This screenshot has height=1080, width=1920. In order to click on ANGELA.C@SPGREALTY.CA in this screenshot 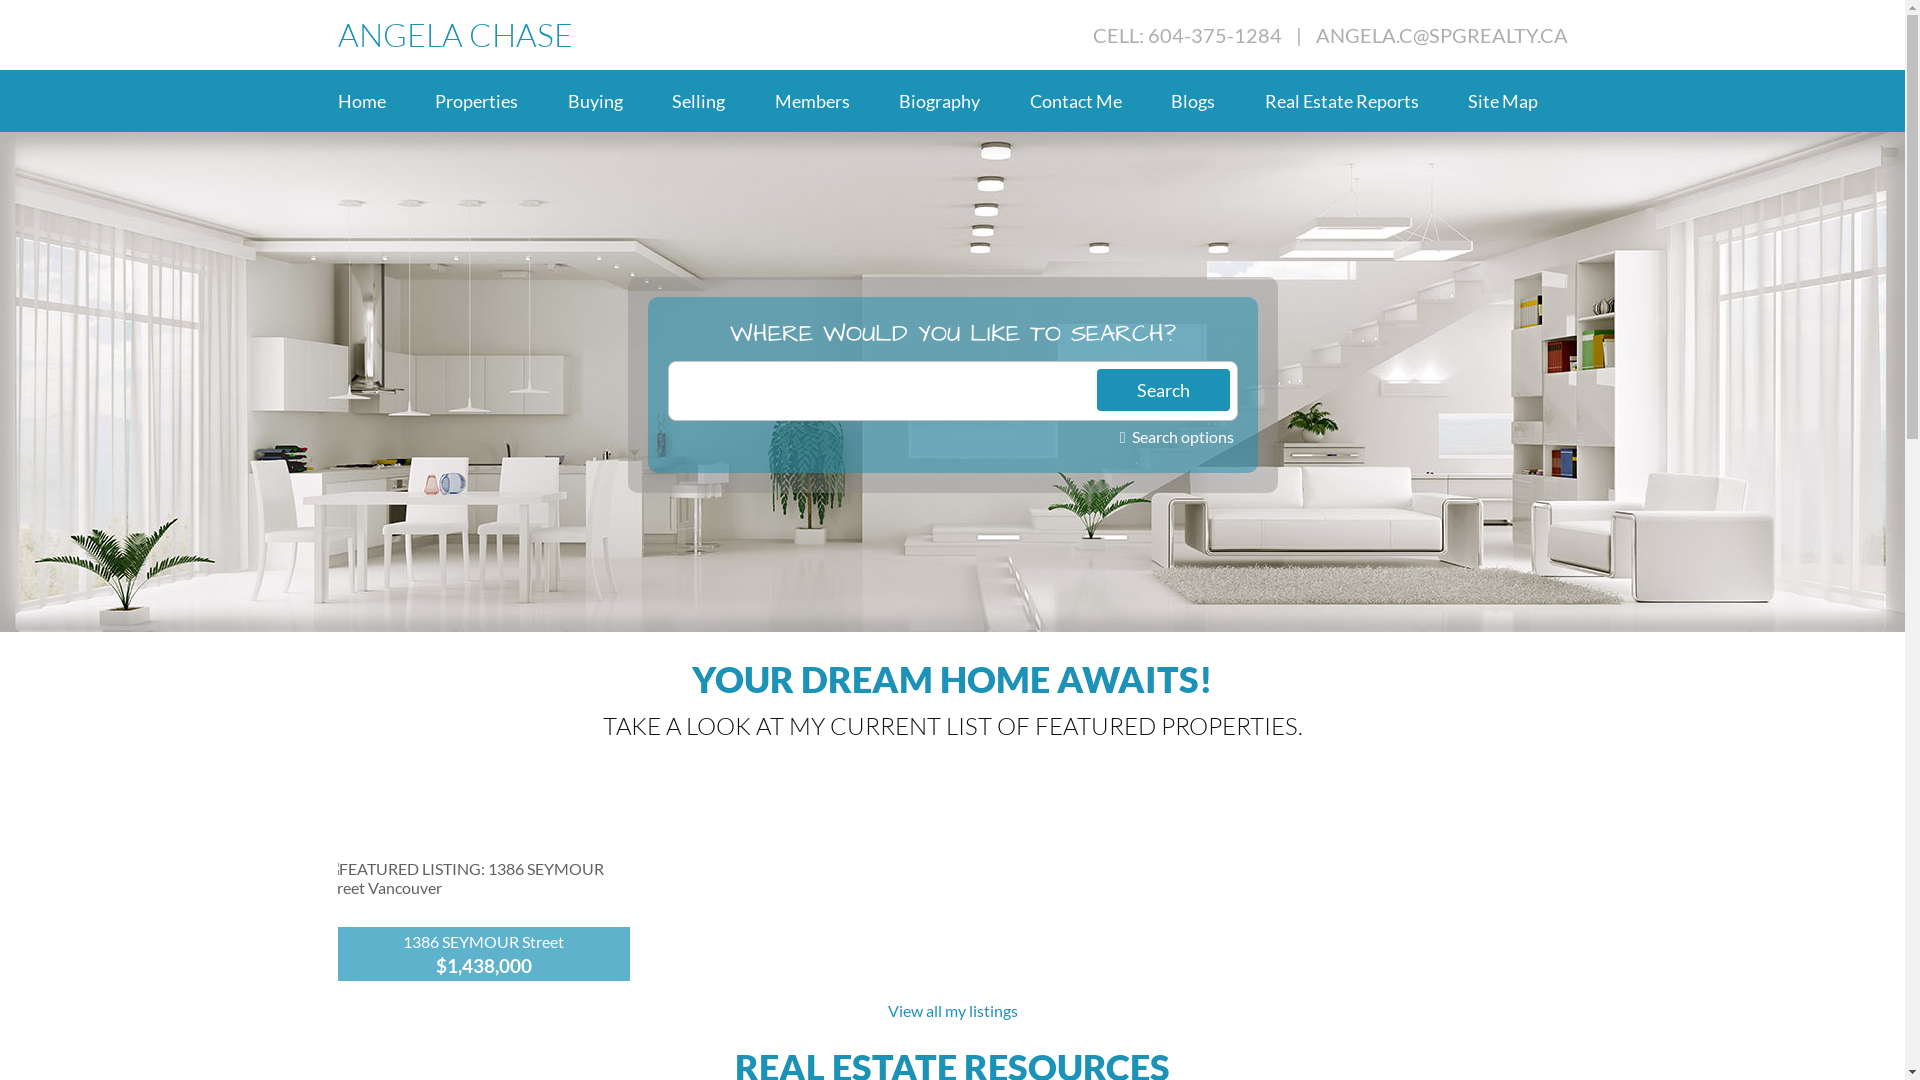, I will do `click(1442, 34)`.